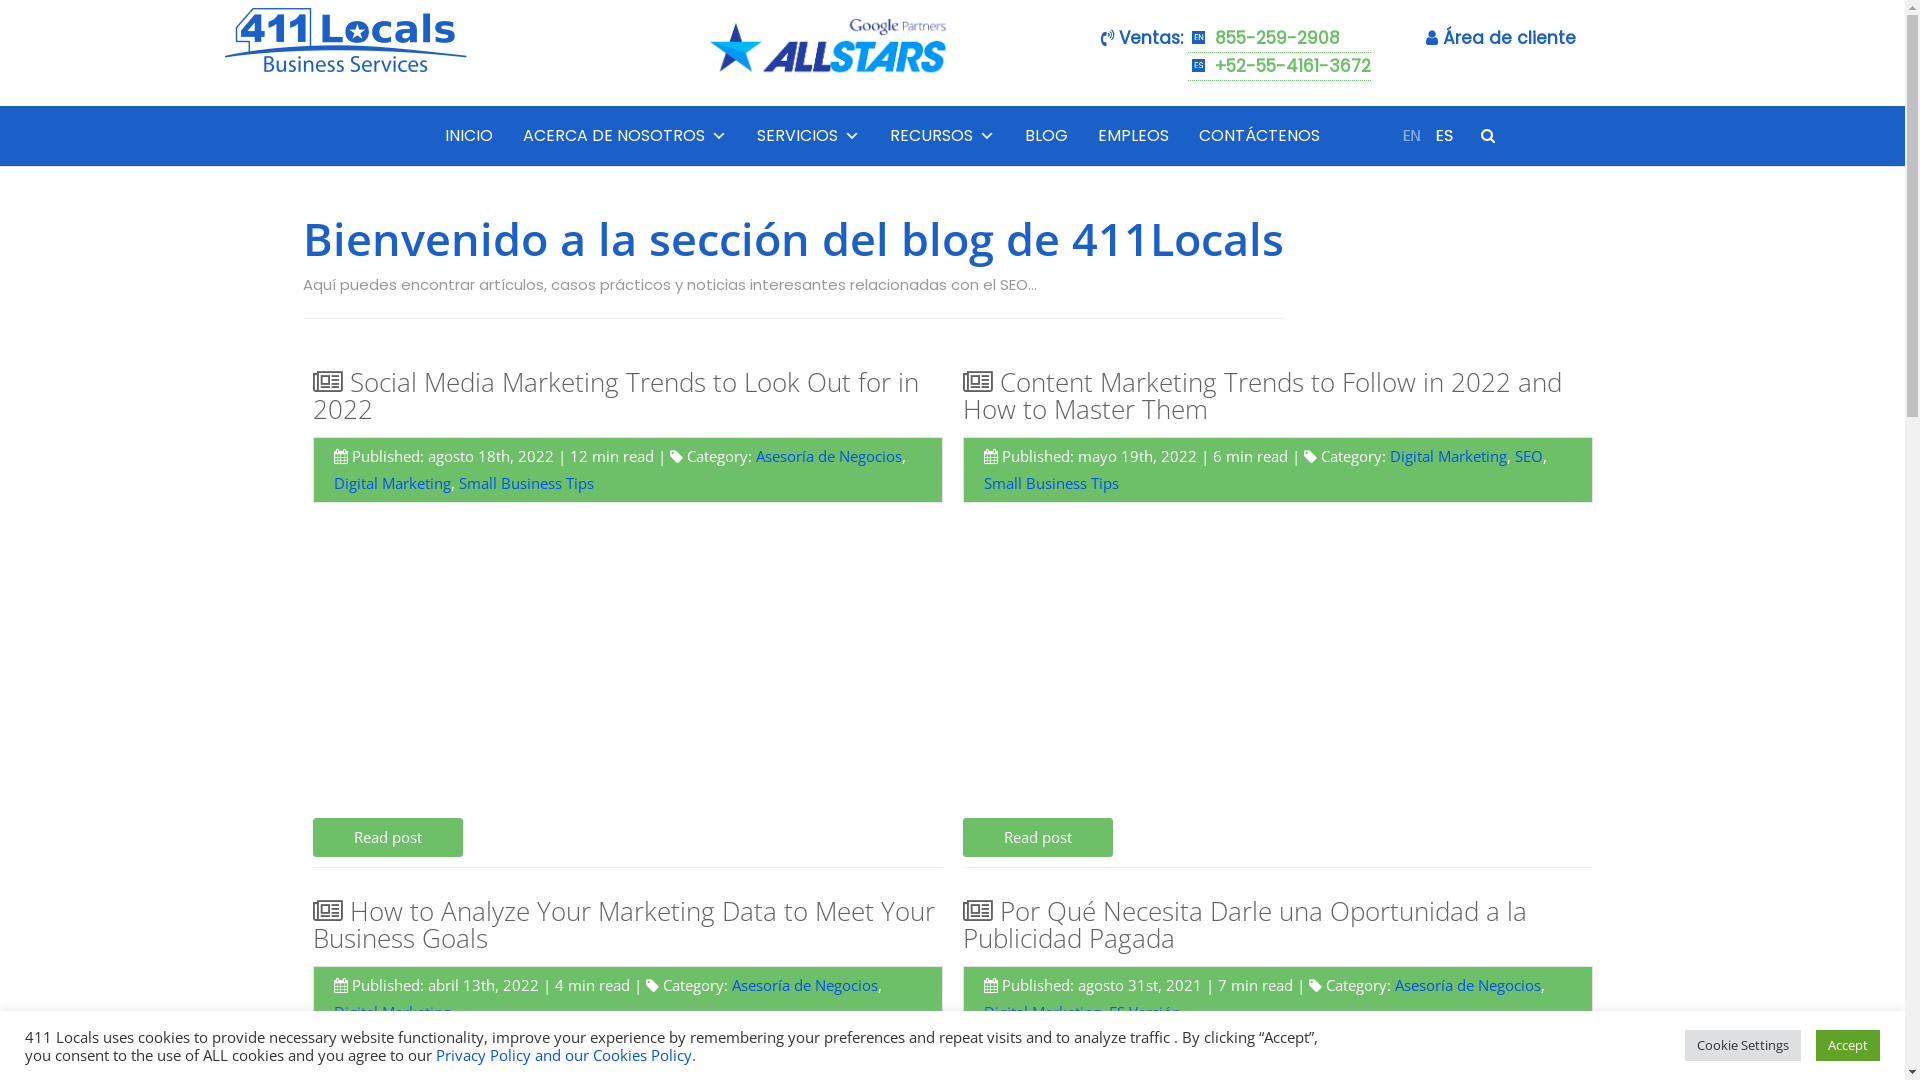  I want to click on Cookie Settings, so click(1743, 1046).